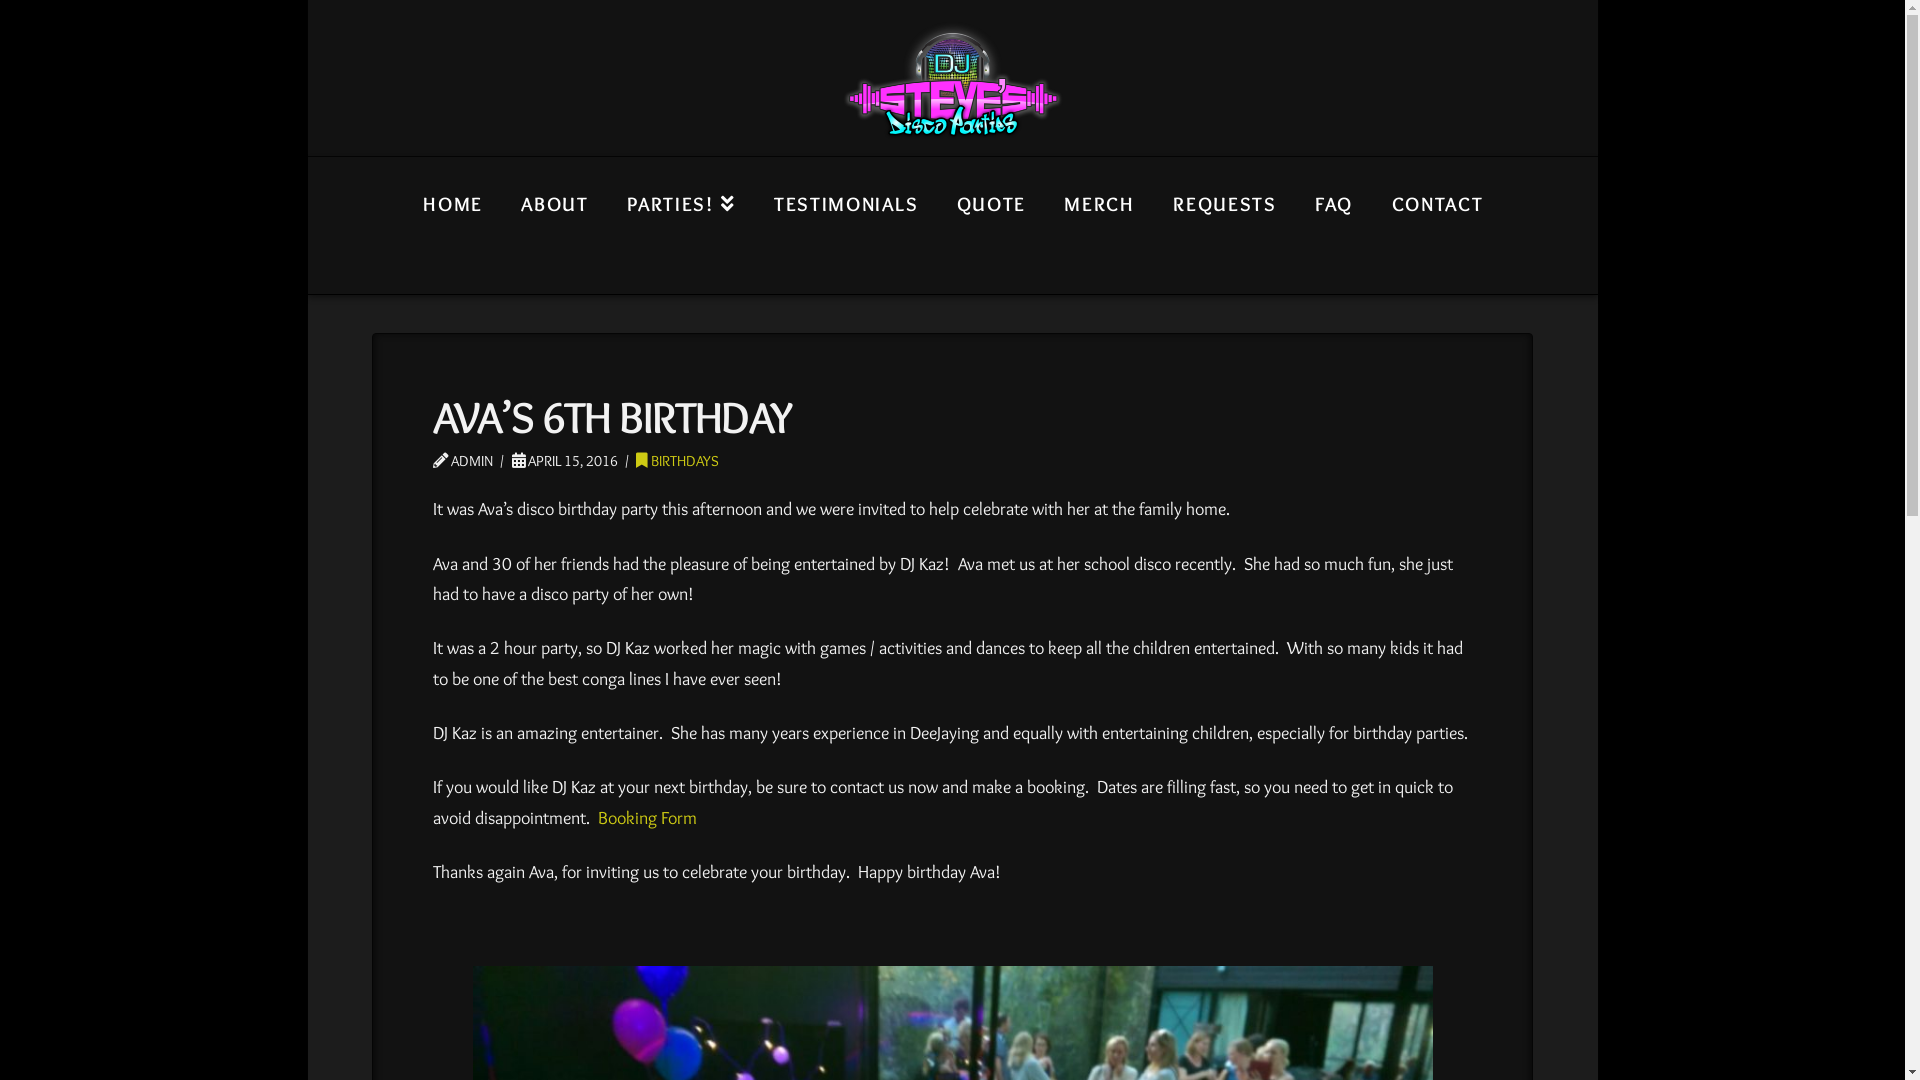  Describe the element at coordinates (1224, 224) in the screenshot. I see `REQUESTS` at that location.